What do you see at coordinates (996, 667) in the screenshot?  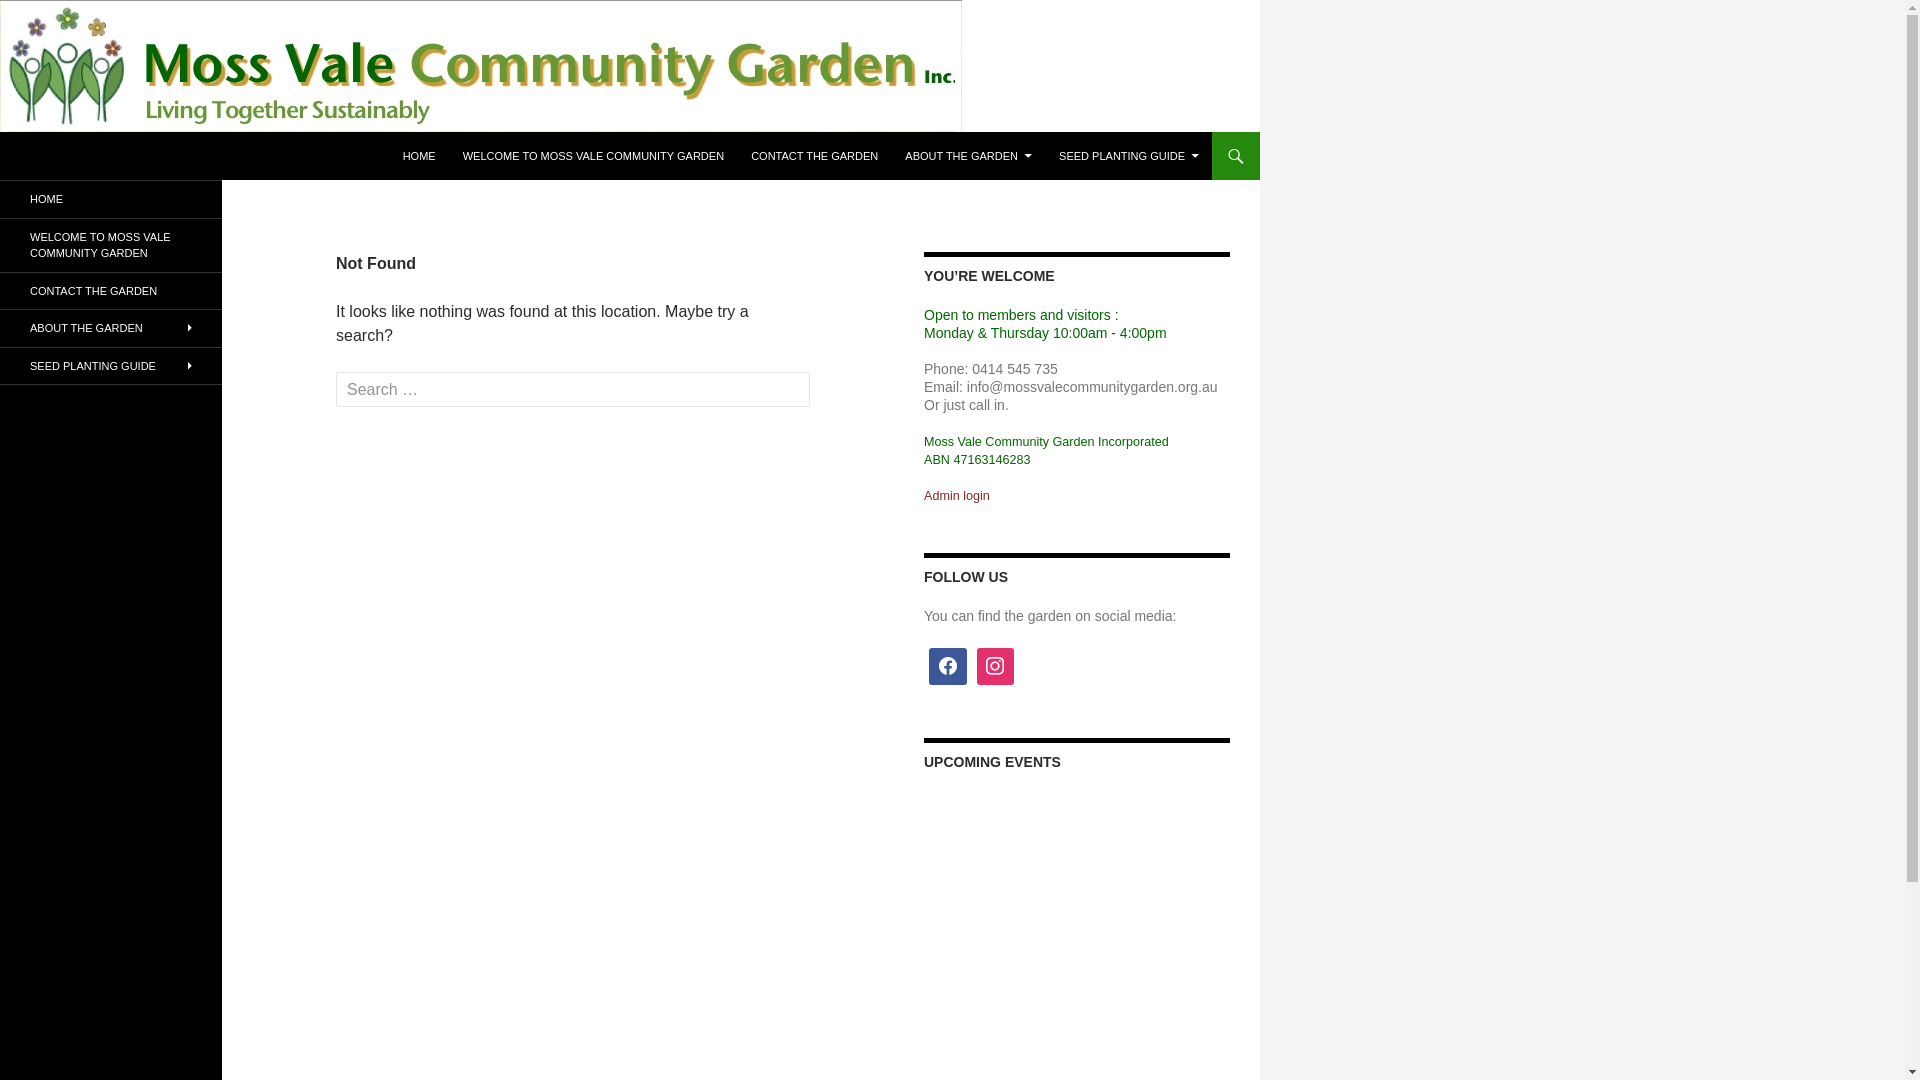 I see `Instagram` at bounding box center [996, 667].